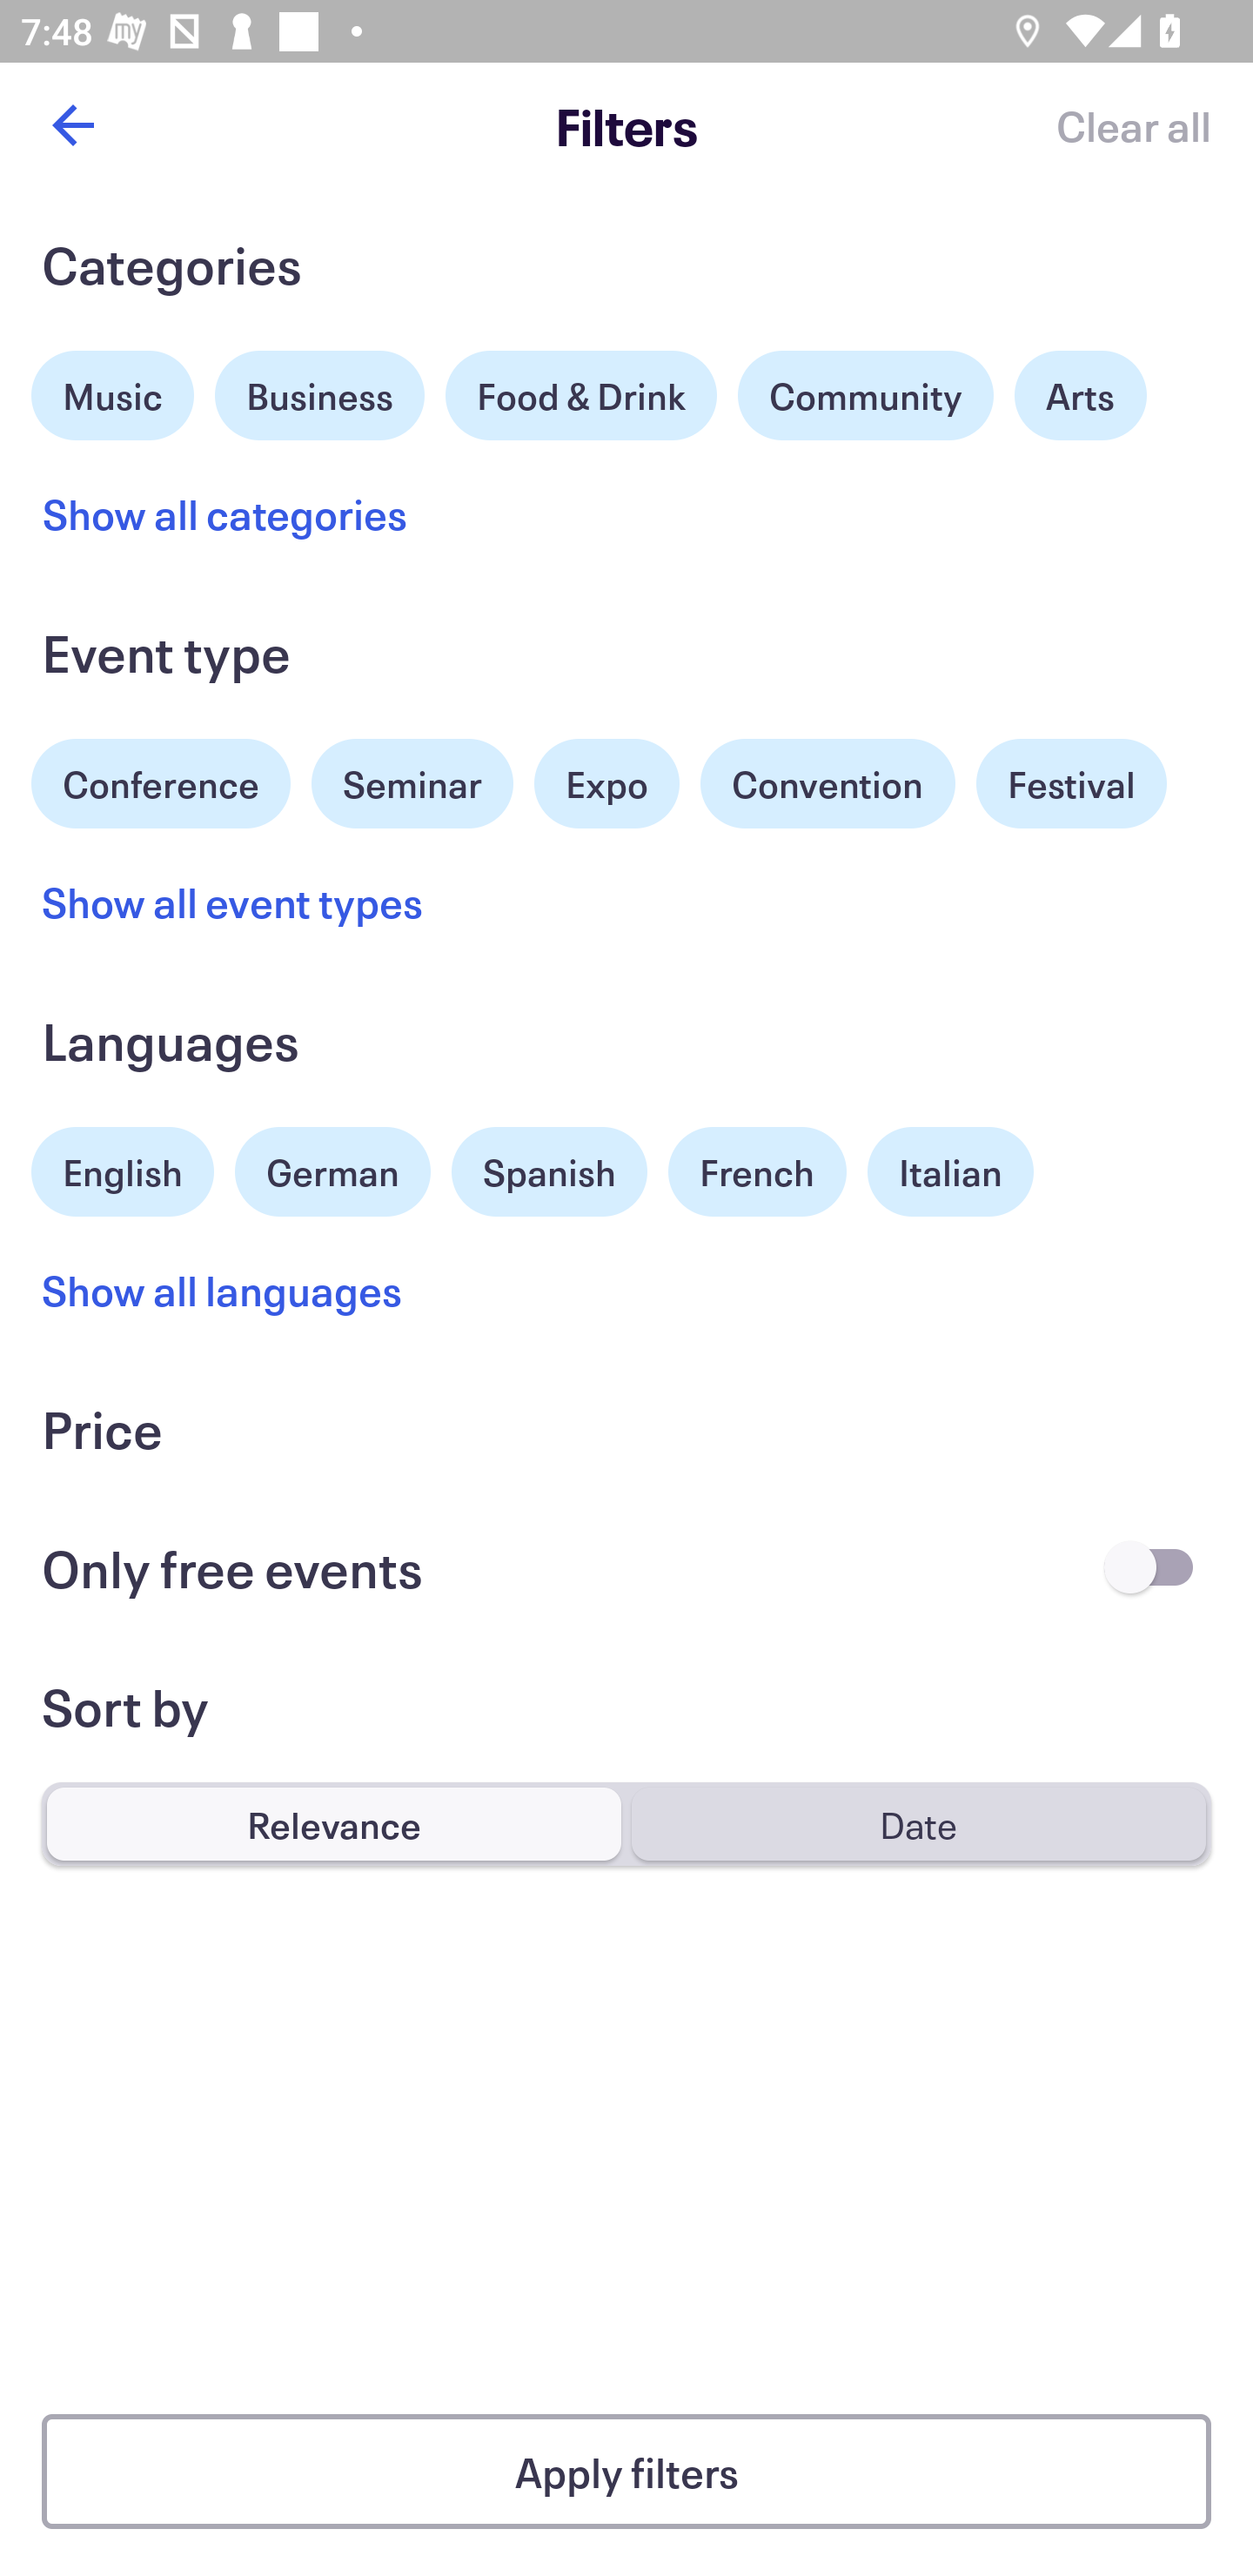  Describe the element at coordinates (865, 395) in the screenshot. I see `Community` at that location.